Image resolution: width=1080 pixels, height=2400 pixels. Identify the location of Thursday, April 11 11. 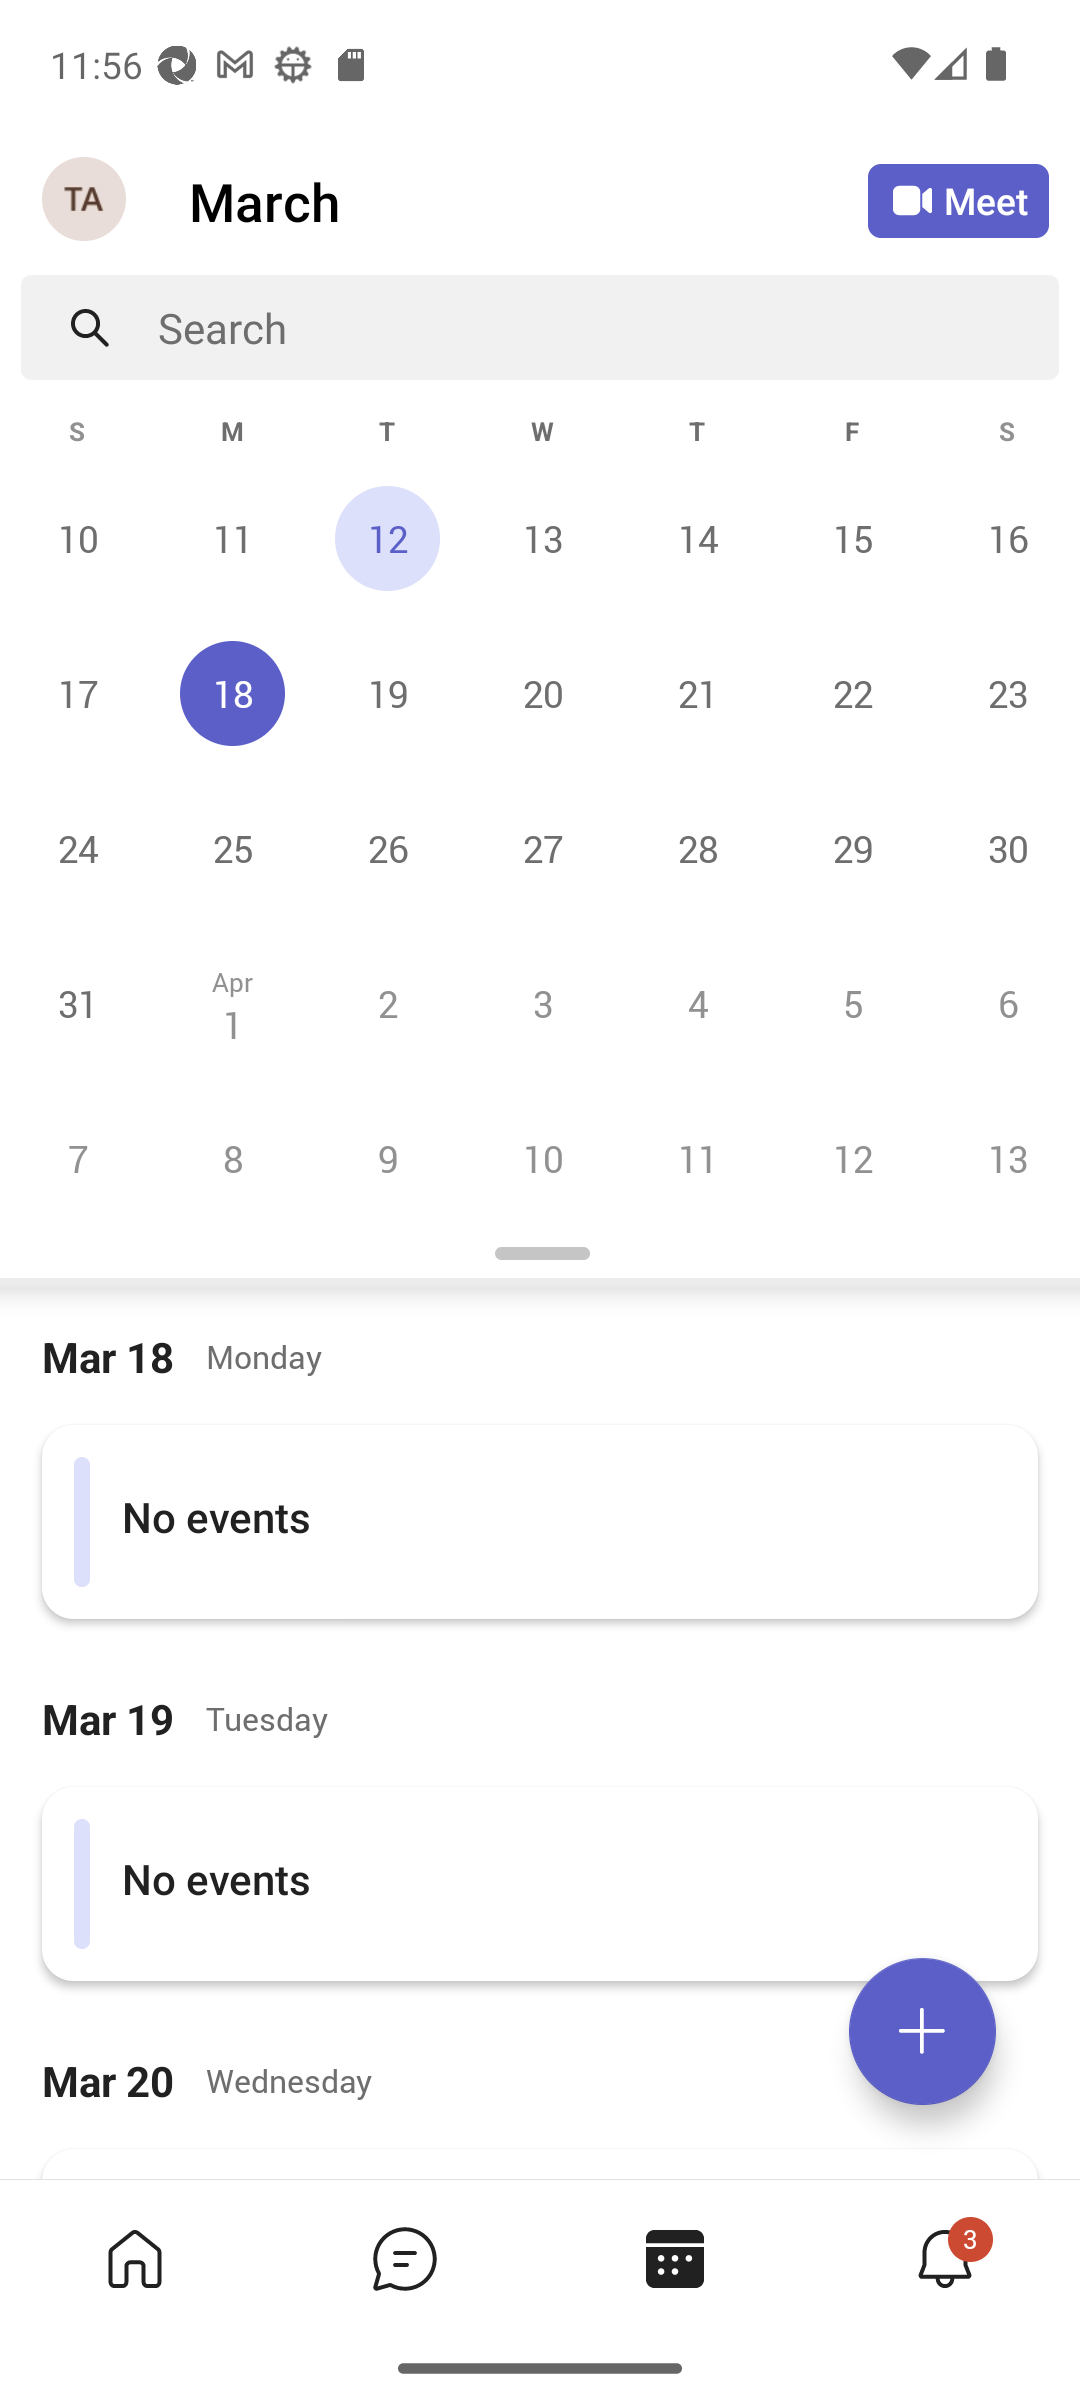
(697, 1158).